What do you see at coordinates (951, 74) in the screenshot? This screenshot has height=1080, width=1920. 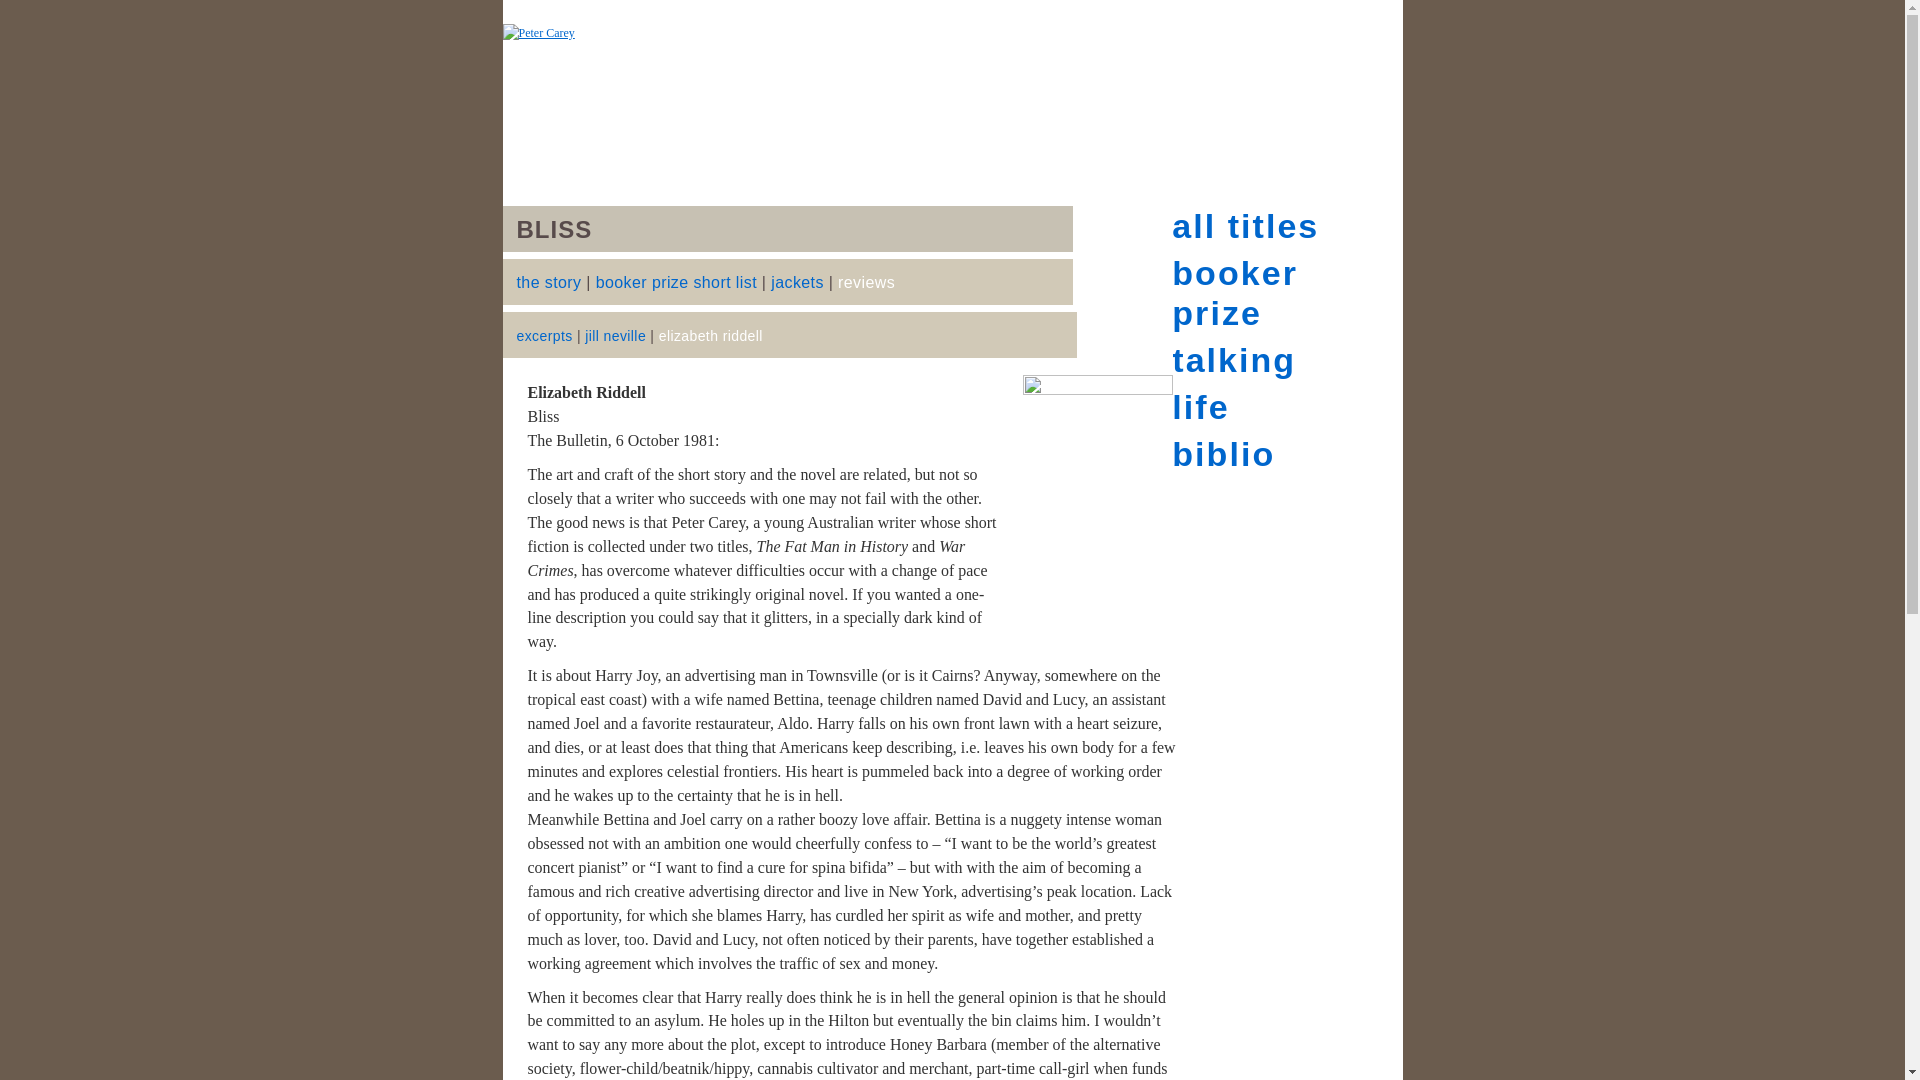 I see `Peter Carey` at bounding box center [951, 74].